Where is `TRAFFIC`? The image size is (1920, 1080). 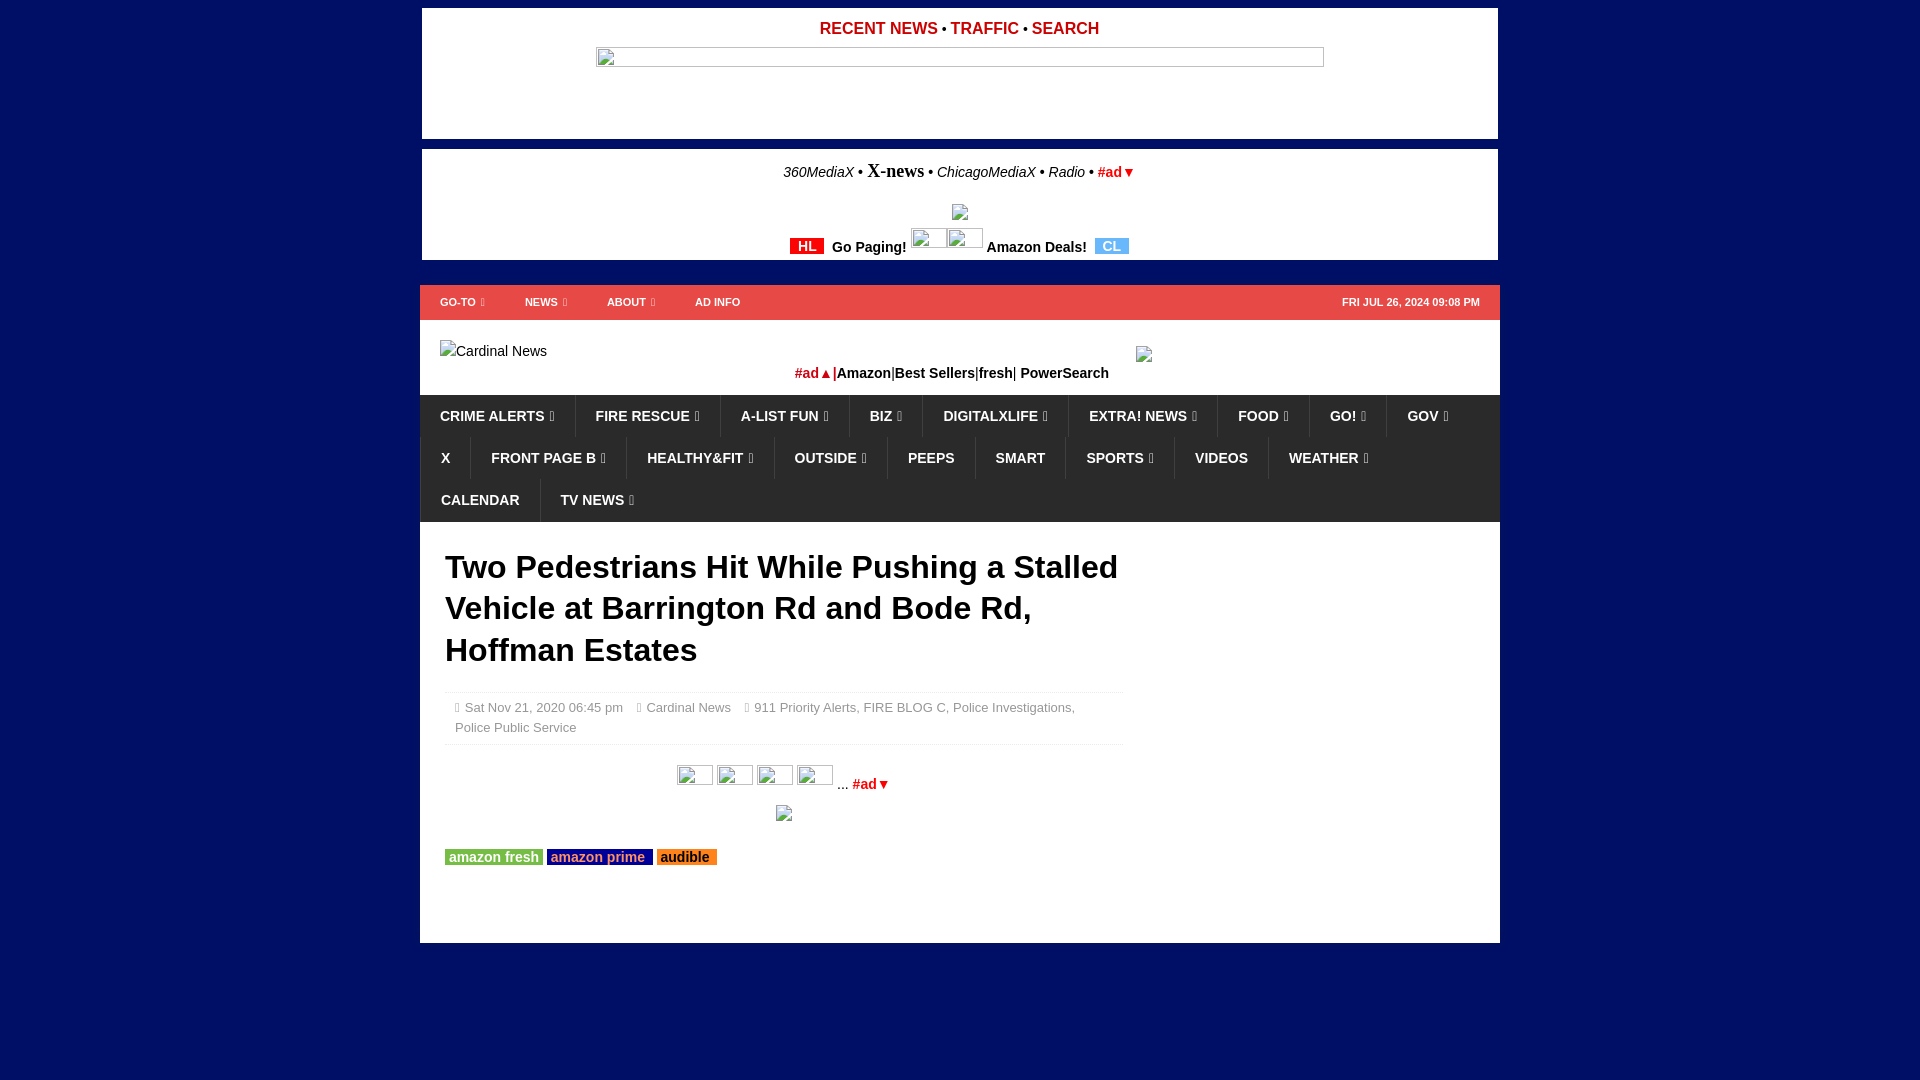
TRAFFIC is located at coordinates (984, 28).